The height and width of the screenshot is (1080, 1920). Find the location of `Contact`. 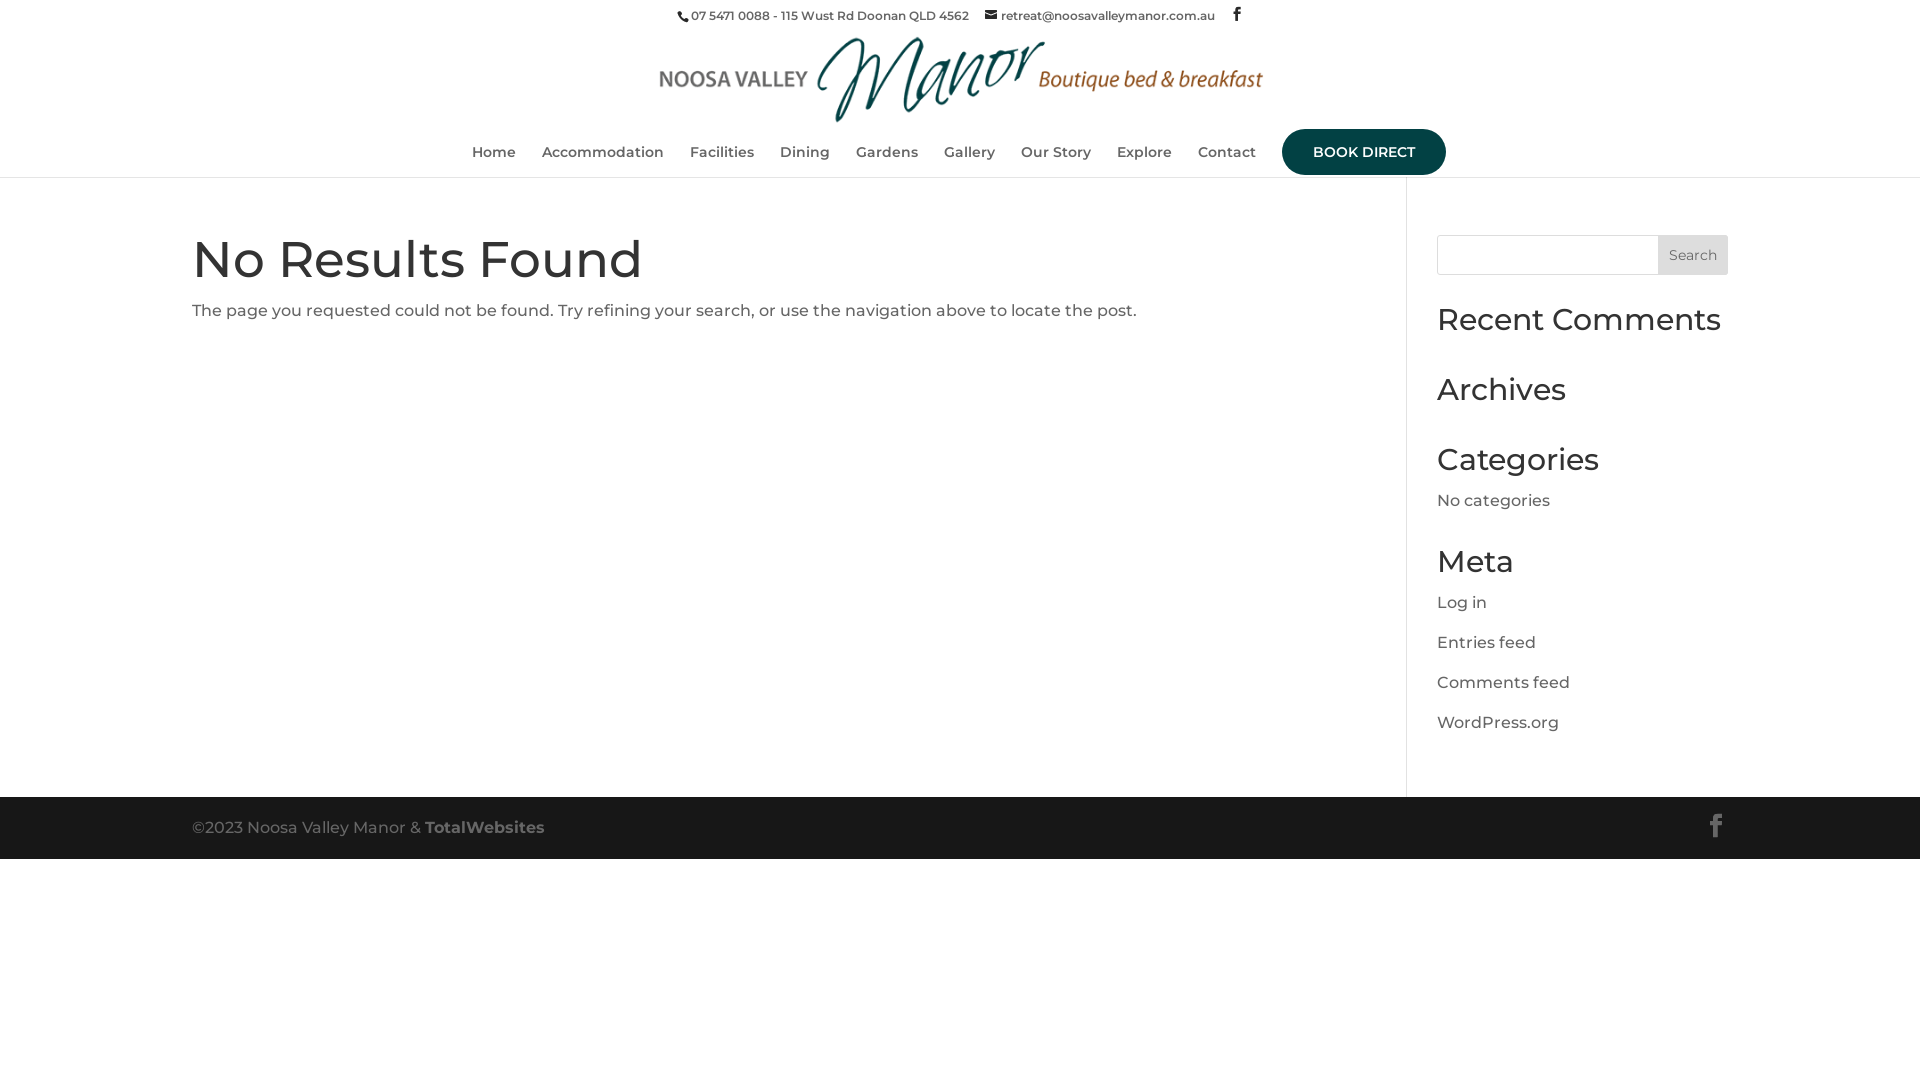

Contact is located at coordinates (1227, 161).